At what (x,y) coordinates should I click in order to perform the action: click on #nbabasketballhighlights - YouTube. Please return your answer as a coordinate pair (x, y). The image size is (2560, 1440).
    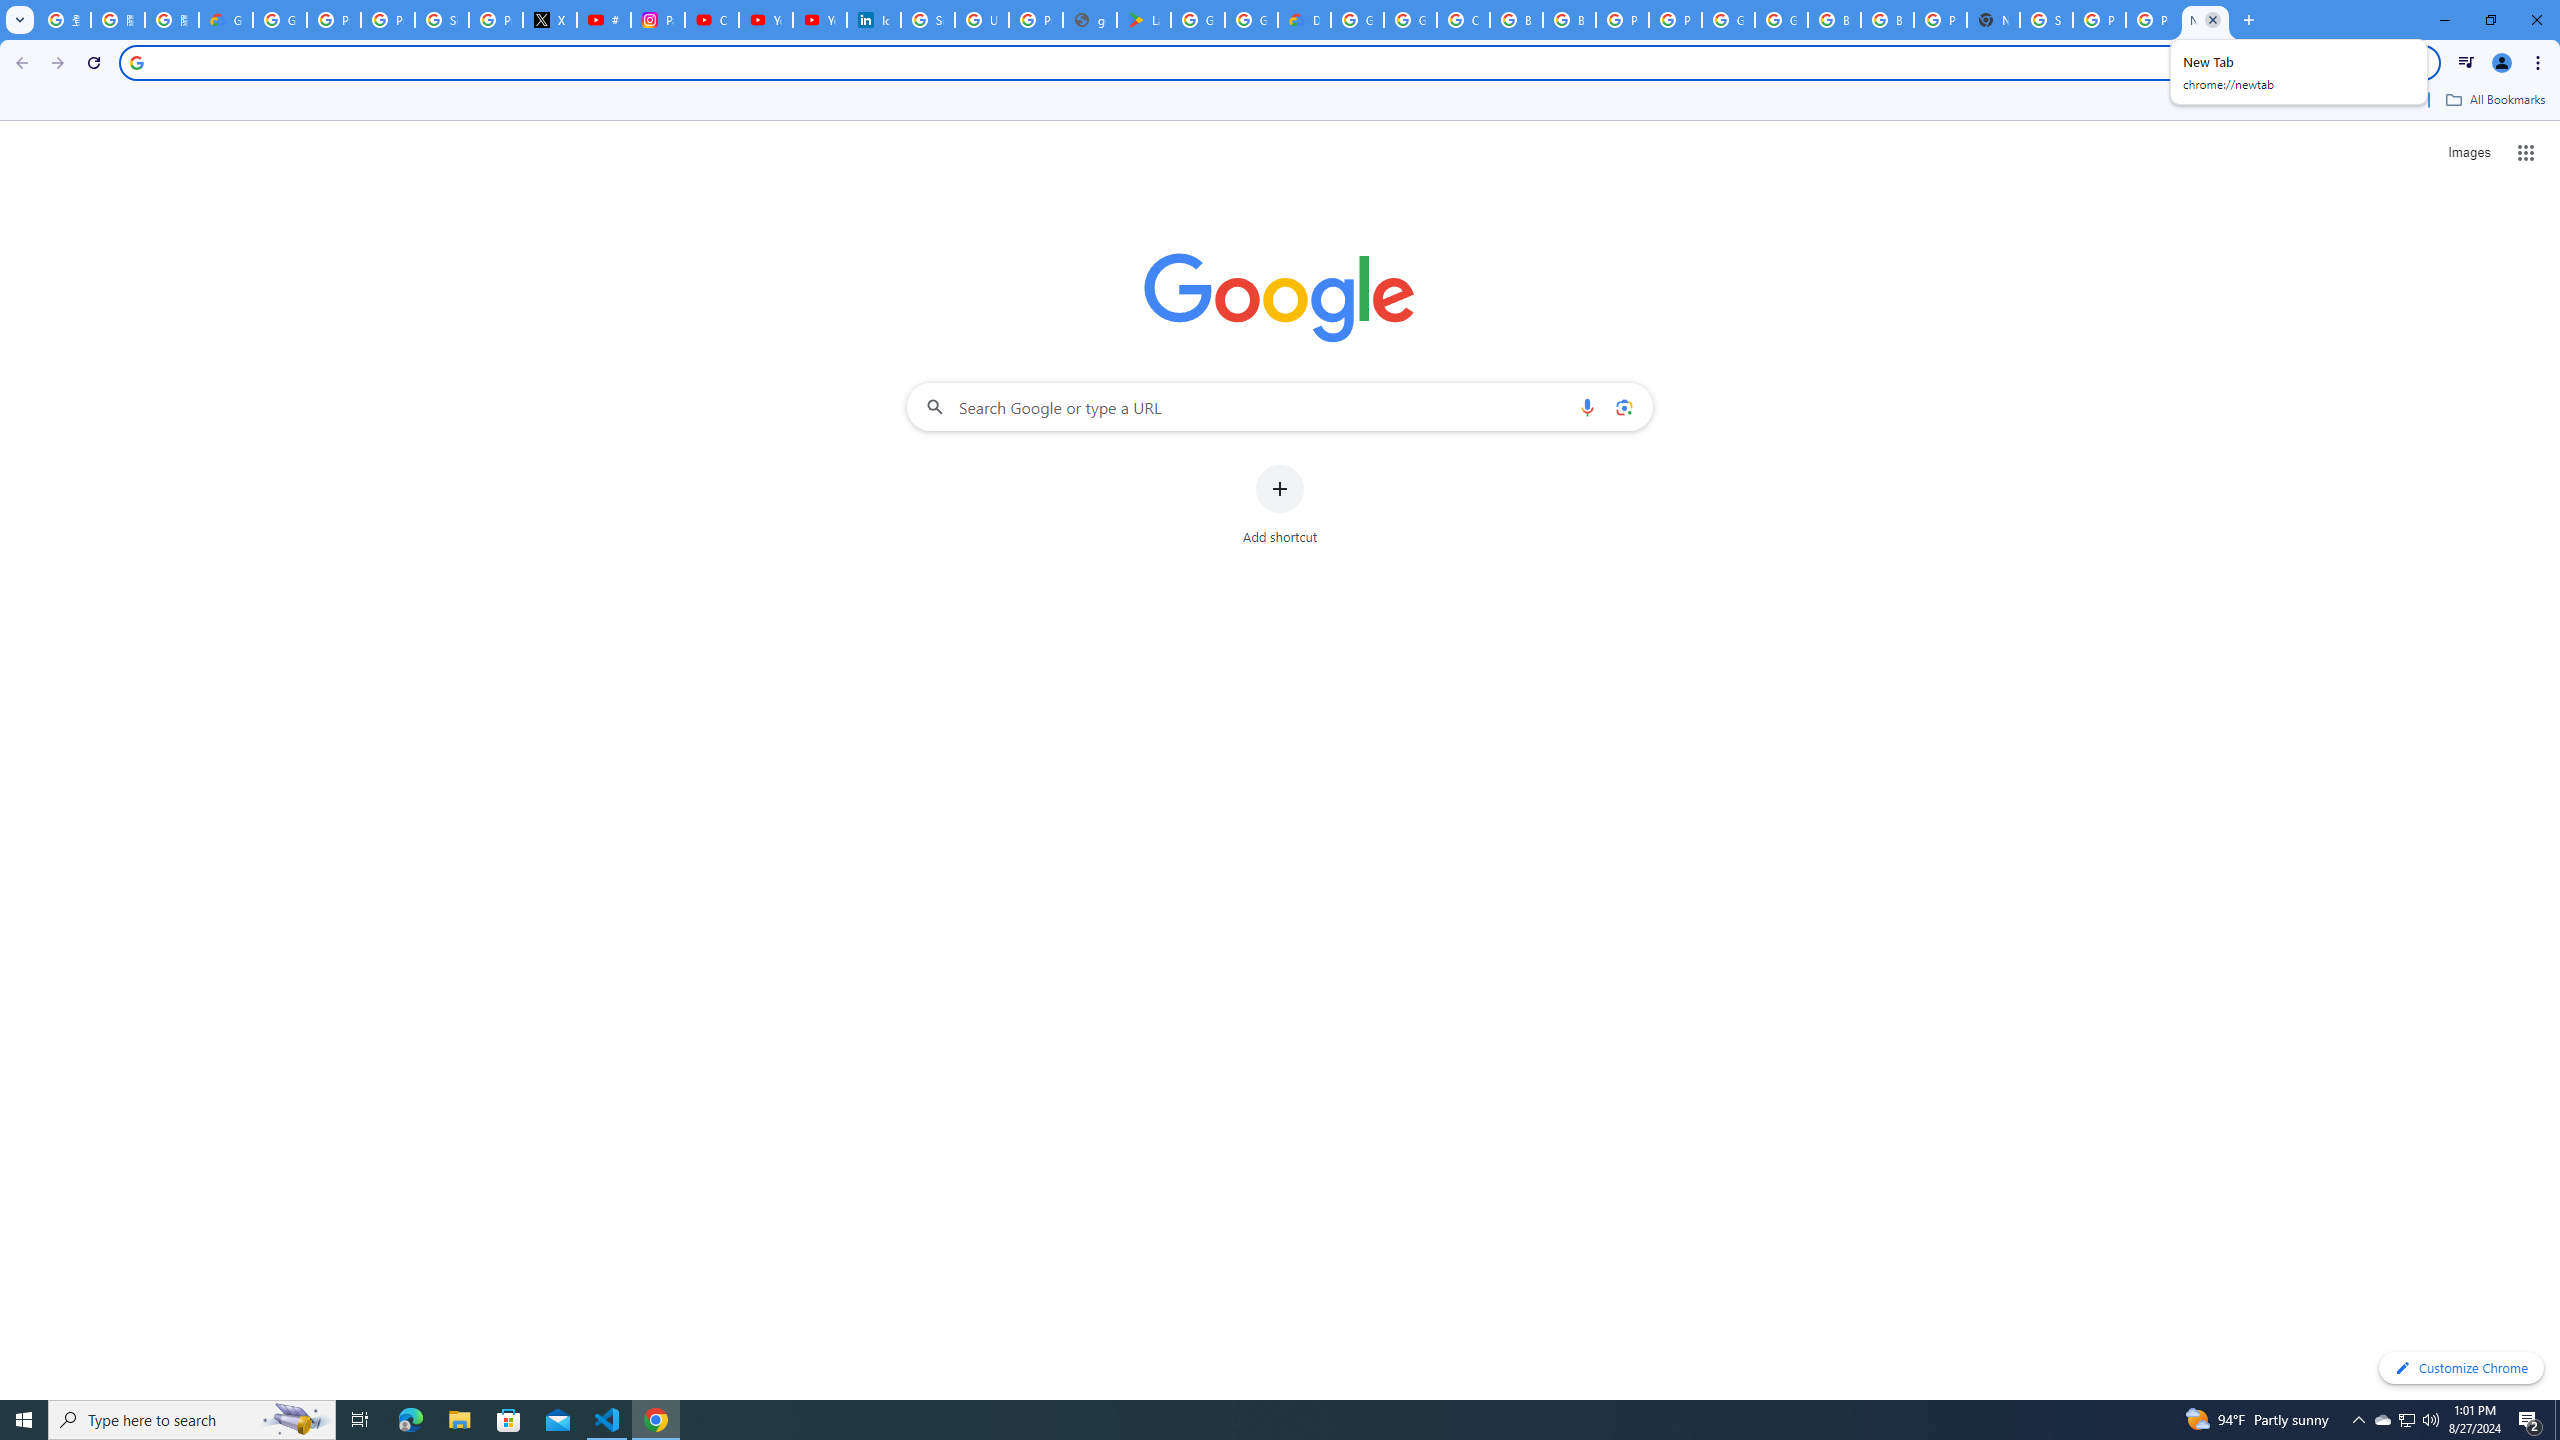
    Looking at the image, I should click on (604, 20).